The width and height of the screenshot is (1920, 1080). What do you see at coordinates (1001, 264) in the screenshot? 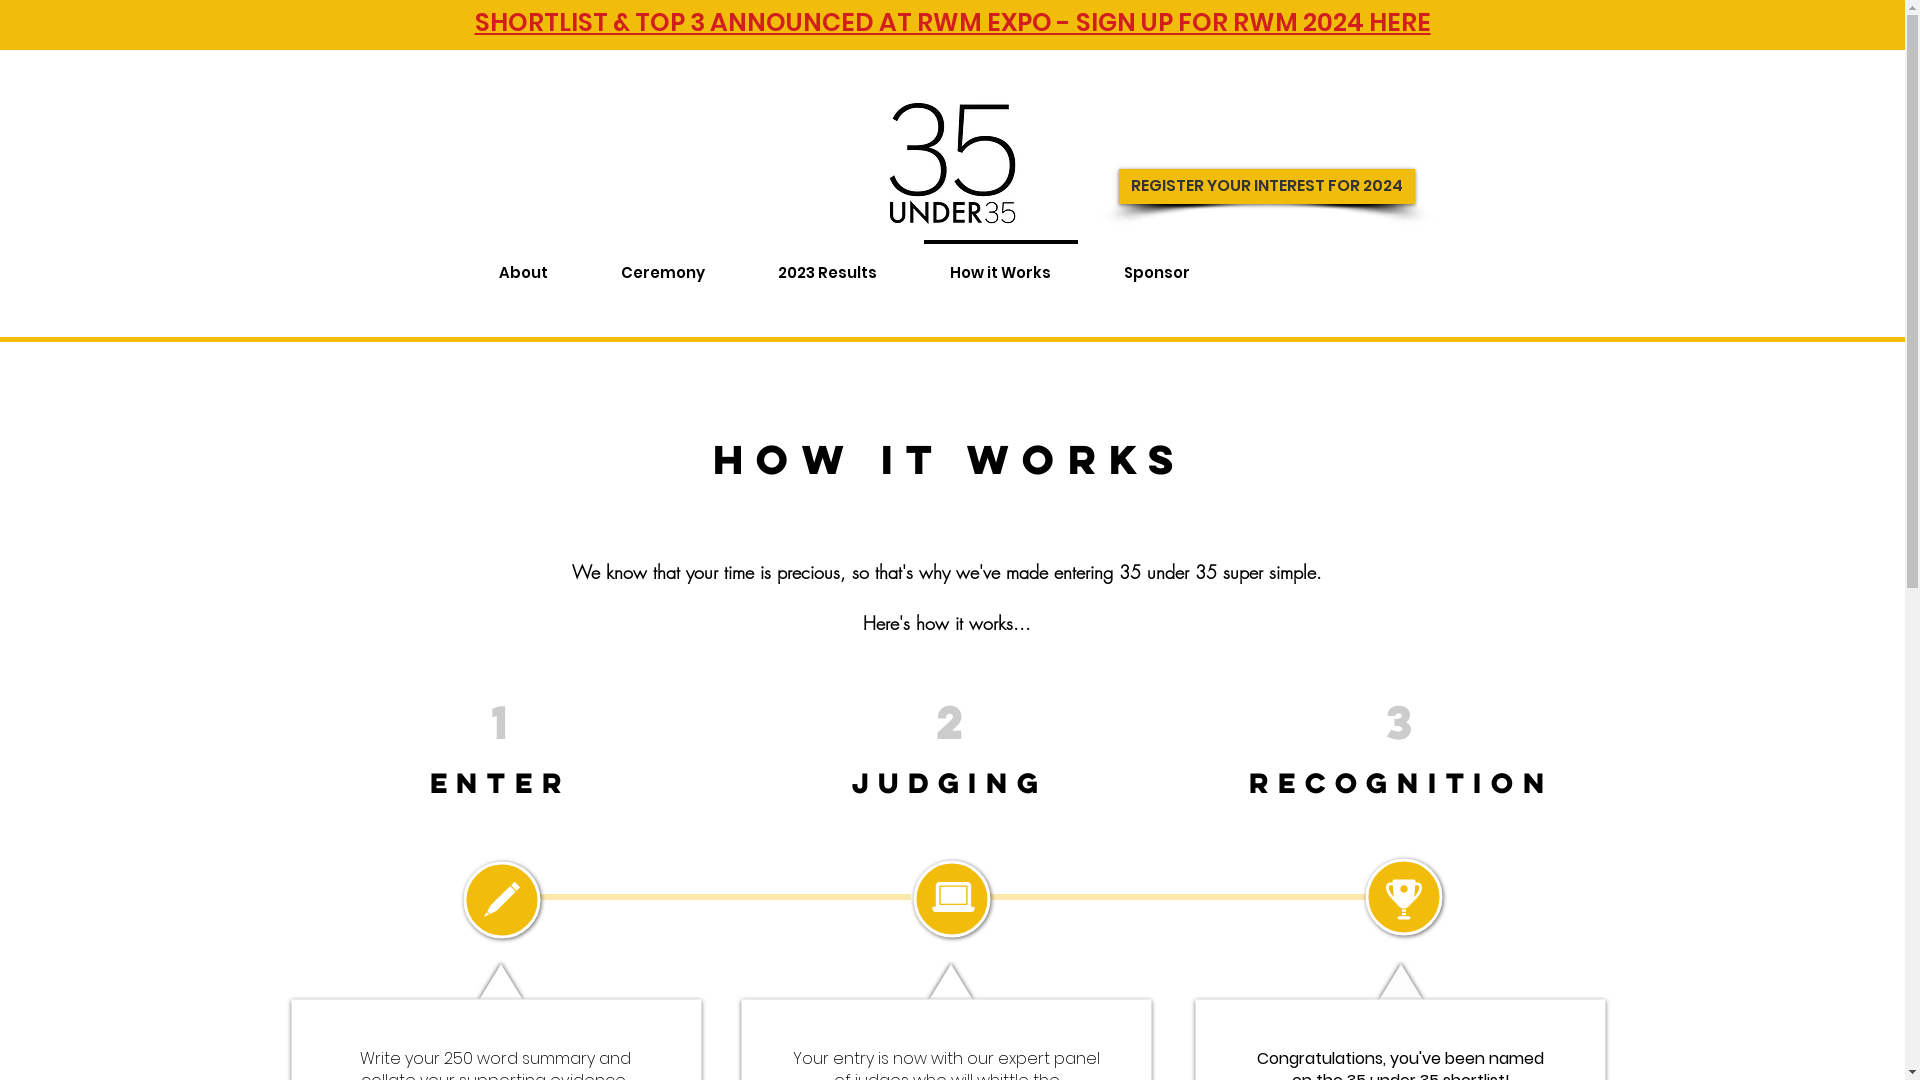
I see `How it Works` at bounding box center [1001, 264].